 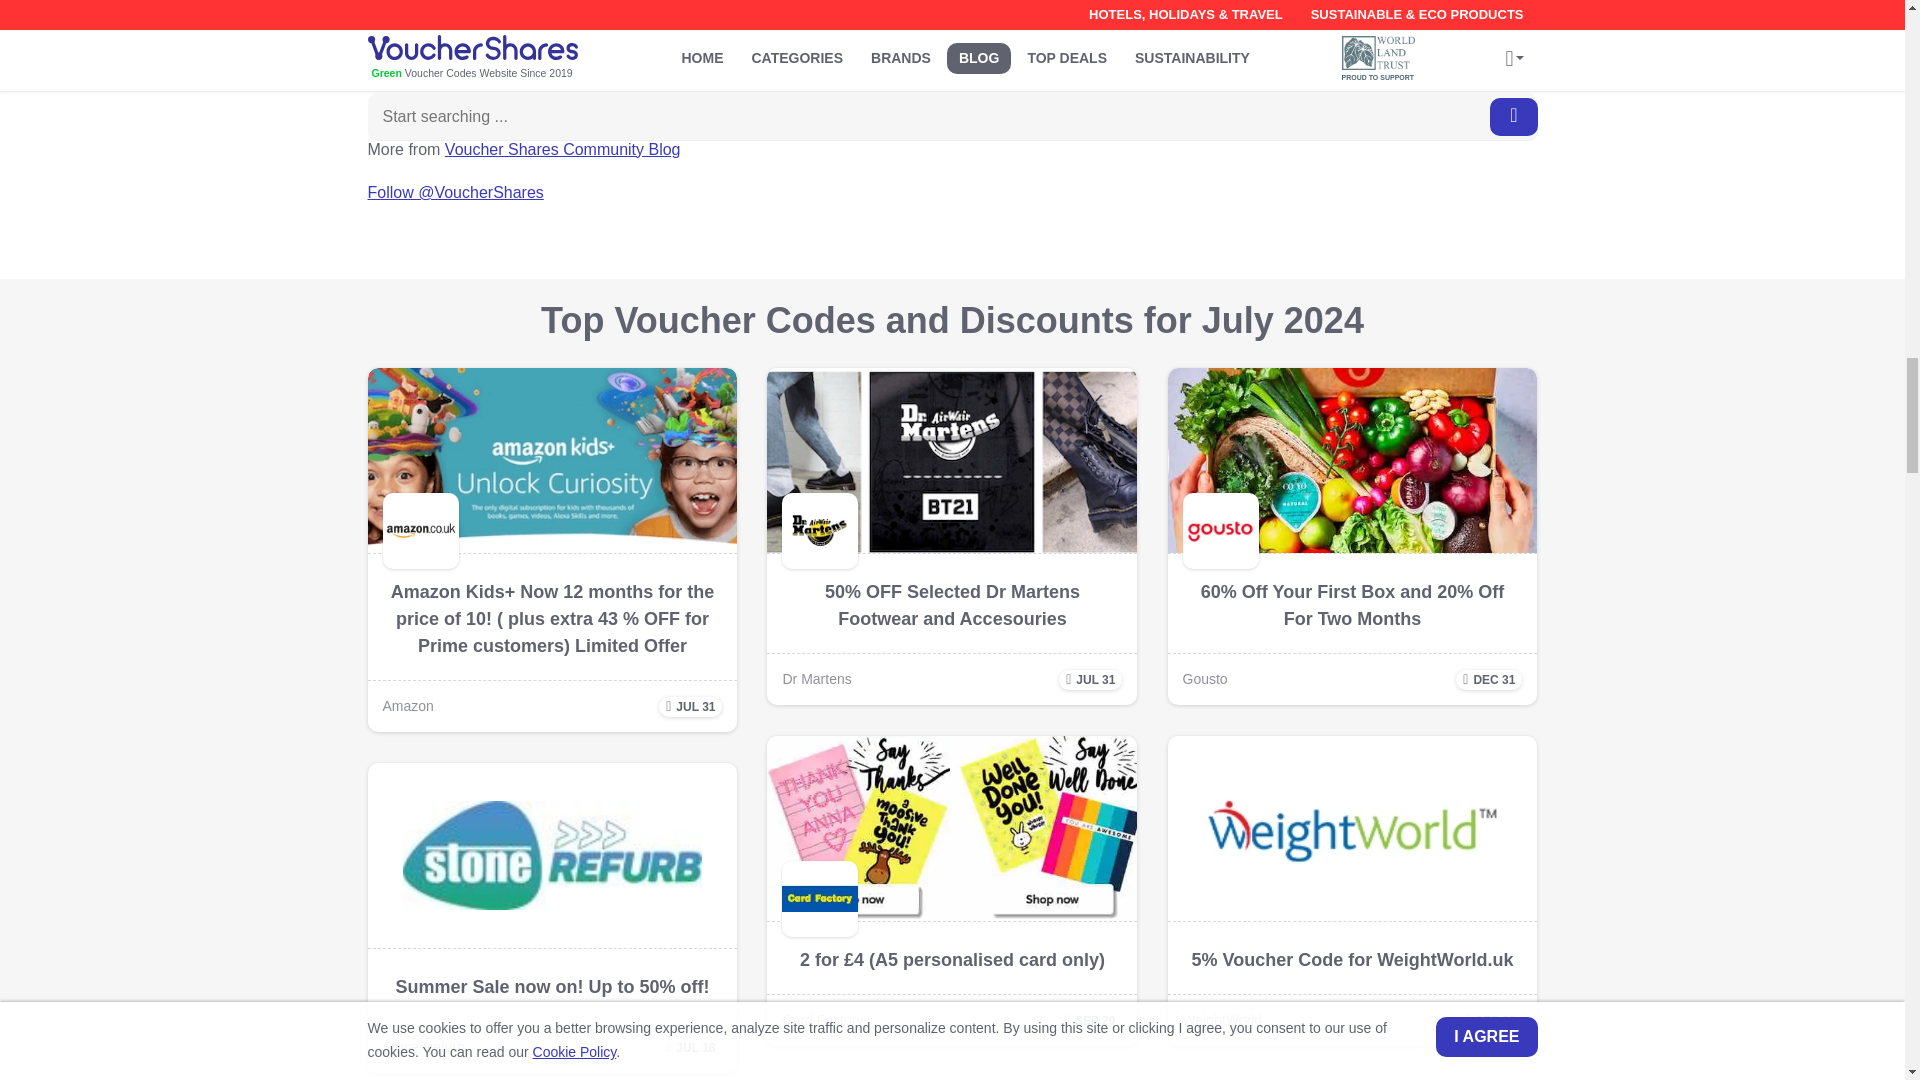 What do you see at coordinates (514, 62) in the screenshot?
I see `Top 5 Christmas gifts for men this season` at bounding box center [514, 62].